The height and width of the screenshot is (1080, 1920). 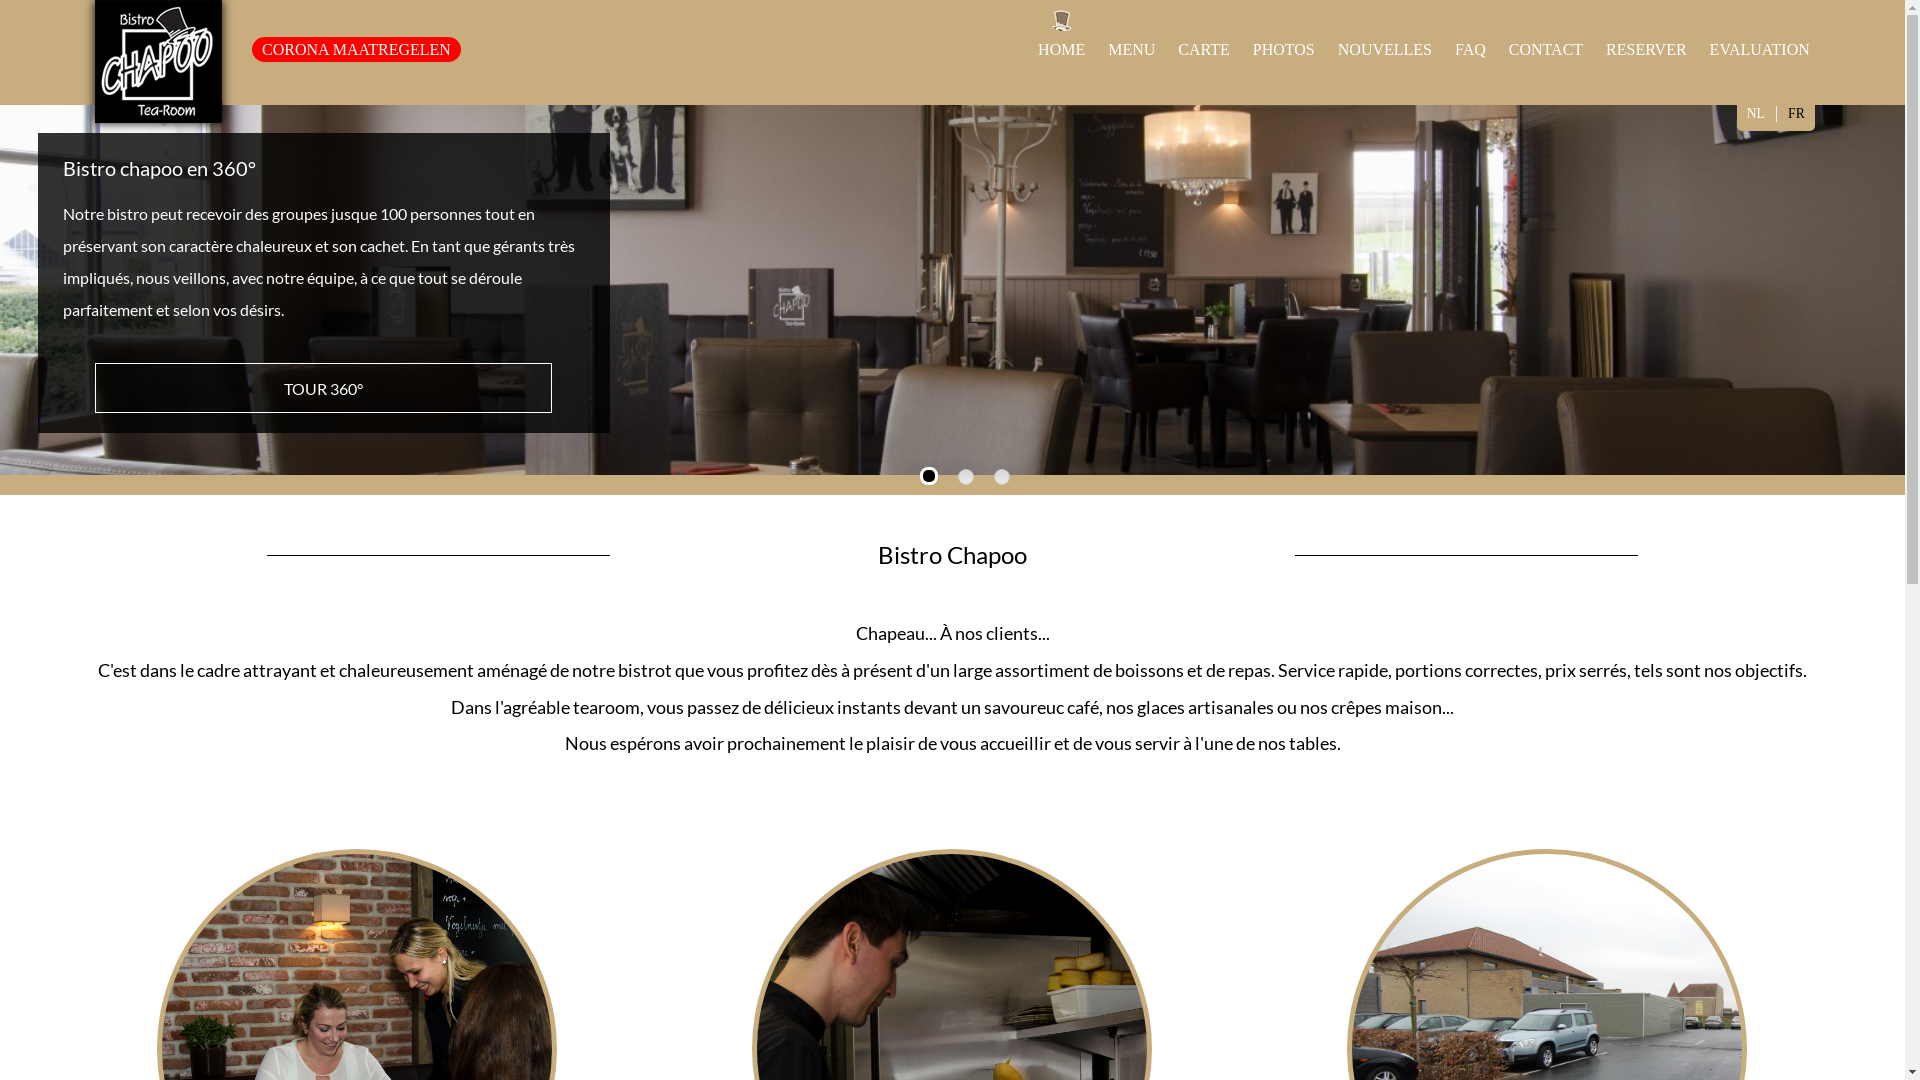 What do you see at coordinates (1062, 50) in the screenshot?
I see `HOME` at bounding box center [1062, 50].